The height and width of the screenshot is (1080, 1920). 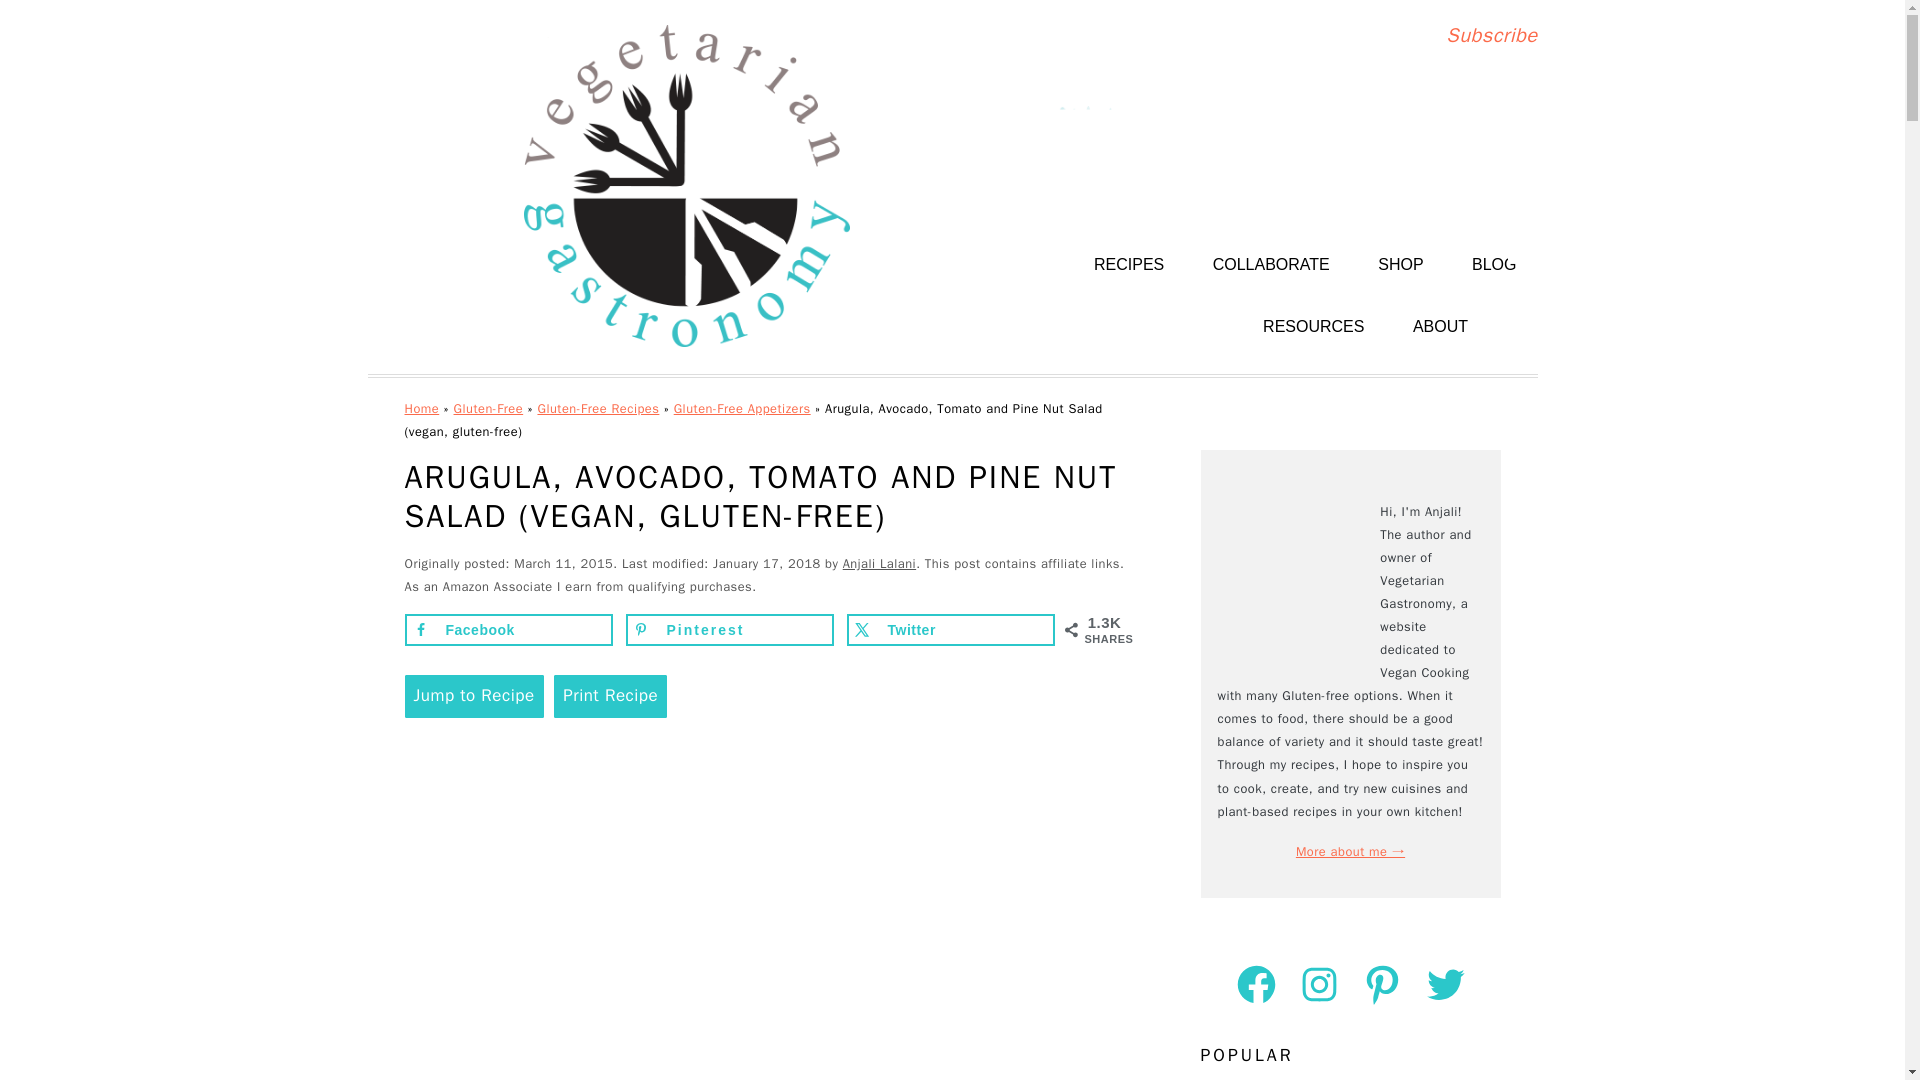 What do you see at coordinates (1313, 326) in the screenshot?
I see `RESOURCES` at bounding box center [1313, 326].